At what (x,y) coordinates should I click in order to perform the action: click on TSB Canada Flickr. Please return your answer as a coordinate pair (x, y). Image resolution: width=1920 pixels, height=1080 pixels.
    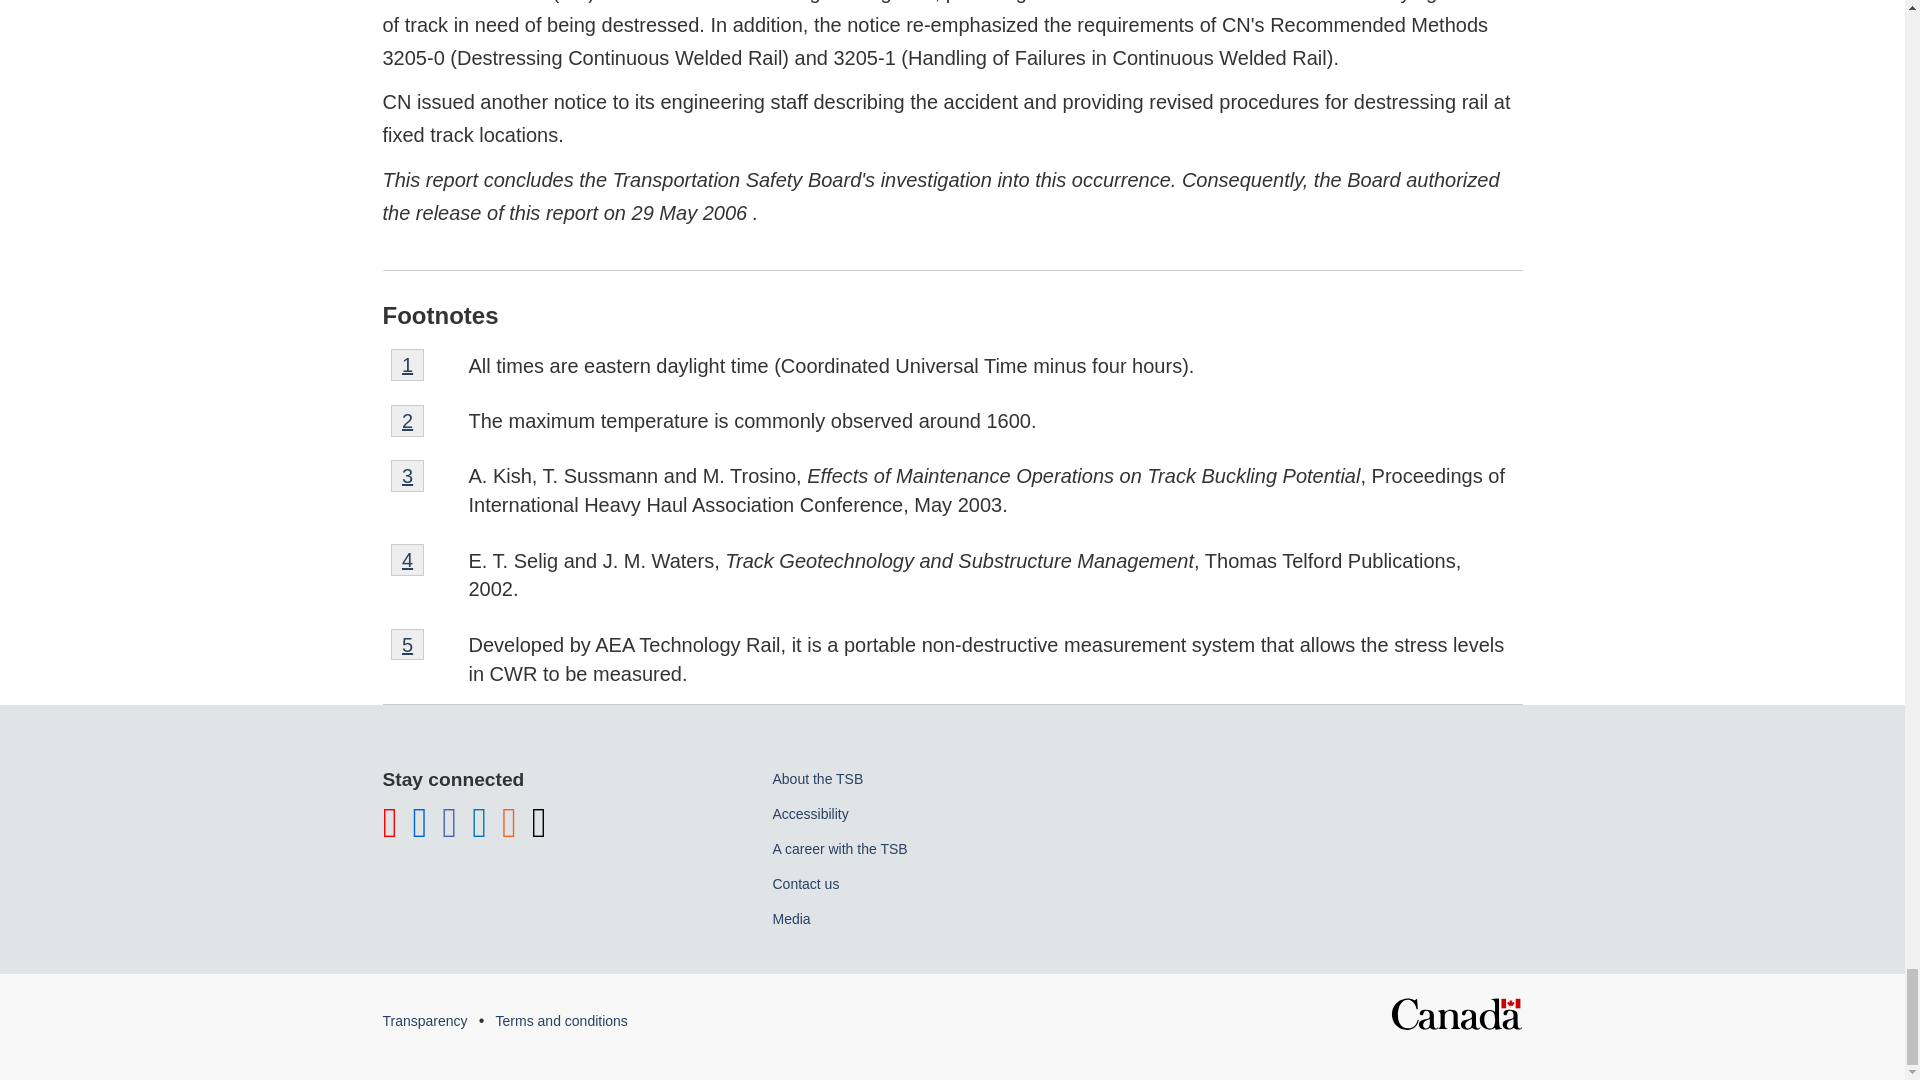
    Looking at the image, I should click on (419, 832).